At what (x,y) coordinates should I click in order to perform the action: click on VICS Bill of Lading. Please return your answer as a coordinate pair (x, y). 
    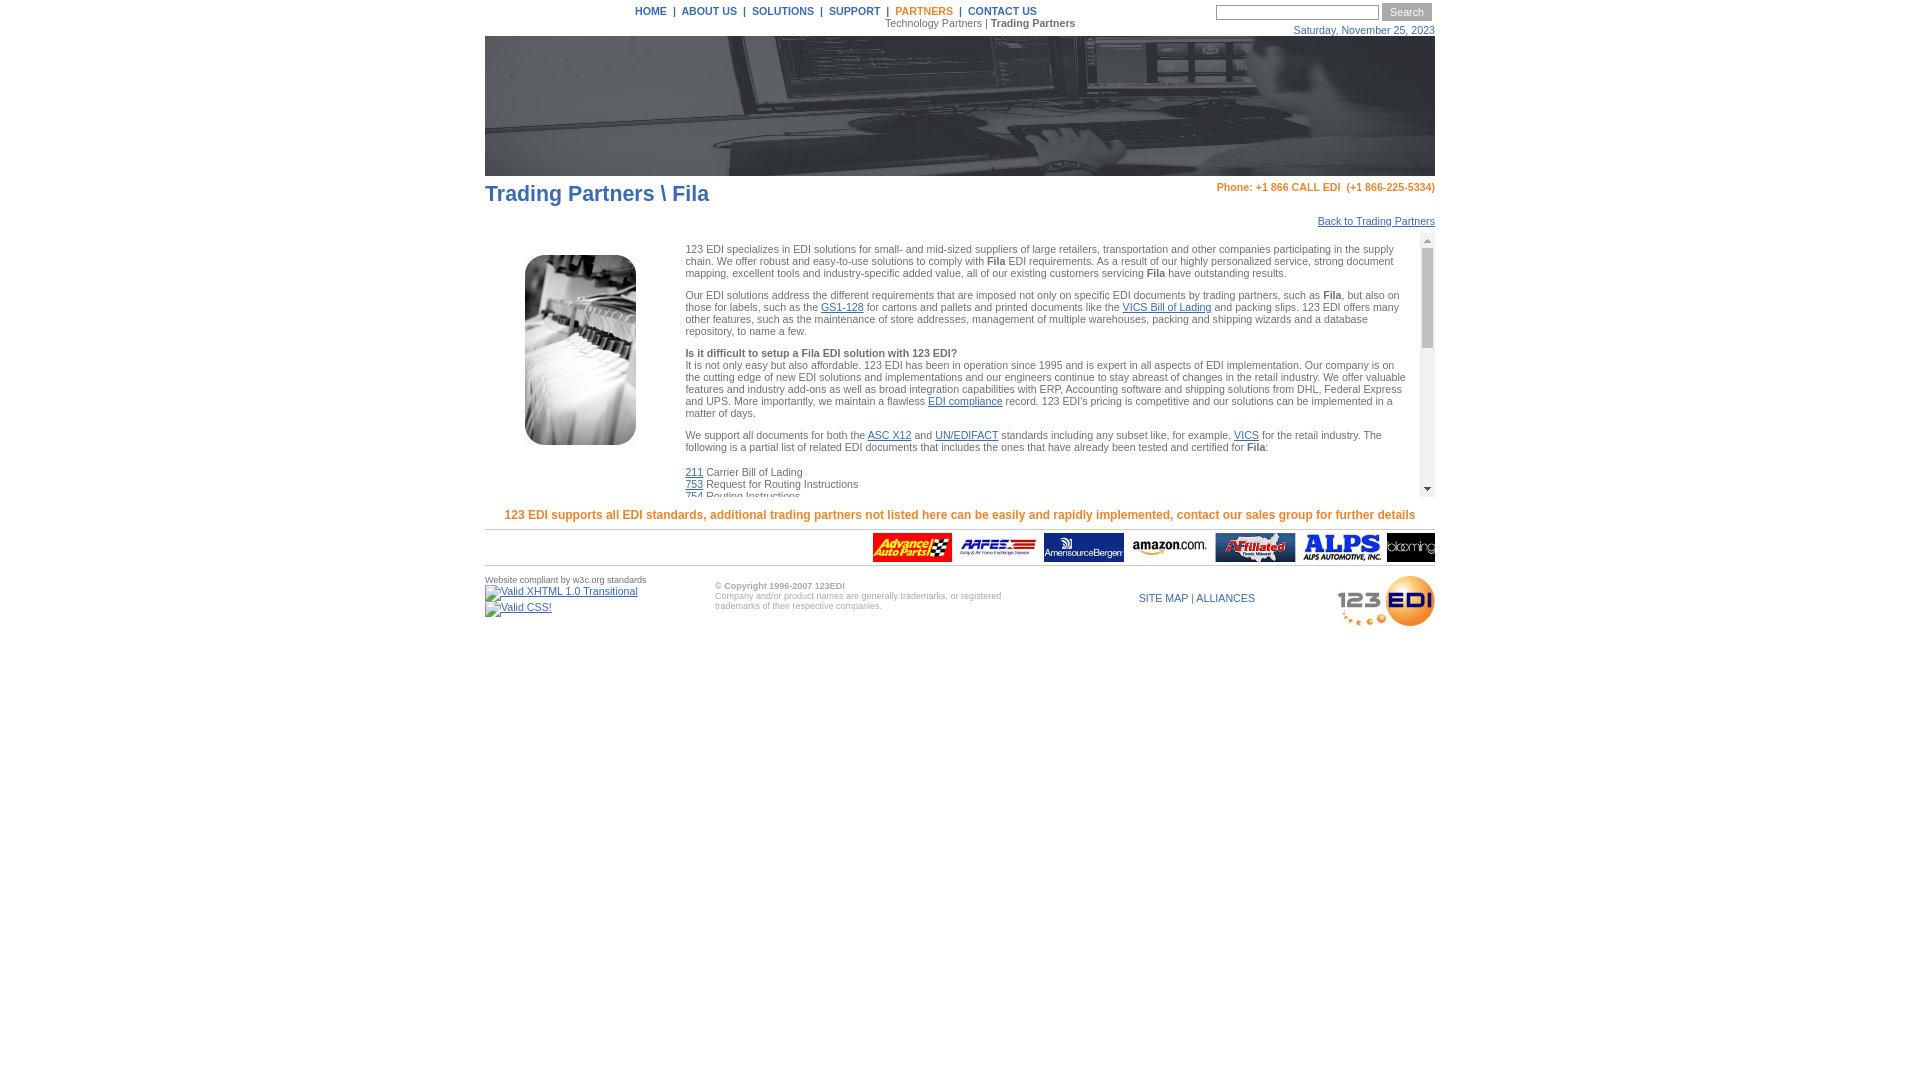
    Looking at the image, I should click on (1168, 307).